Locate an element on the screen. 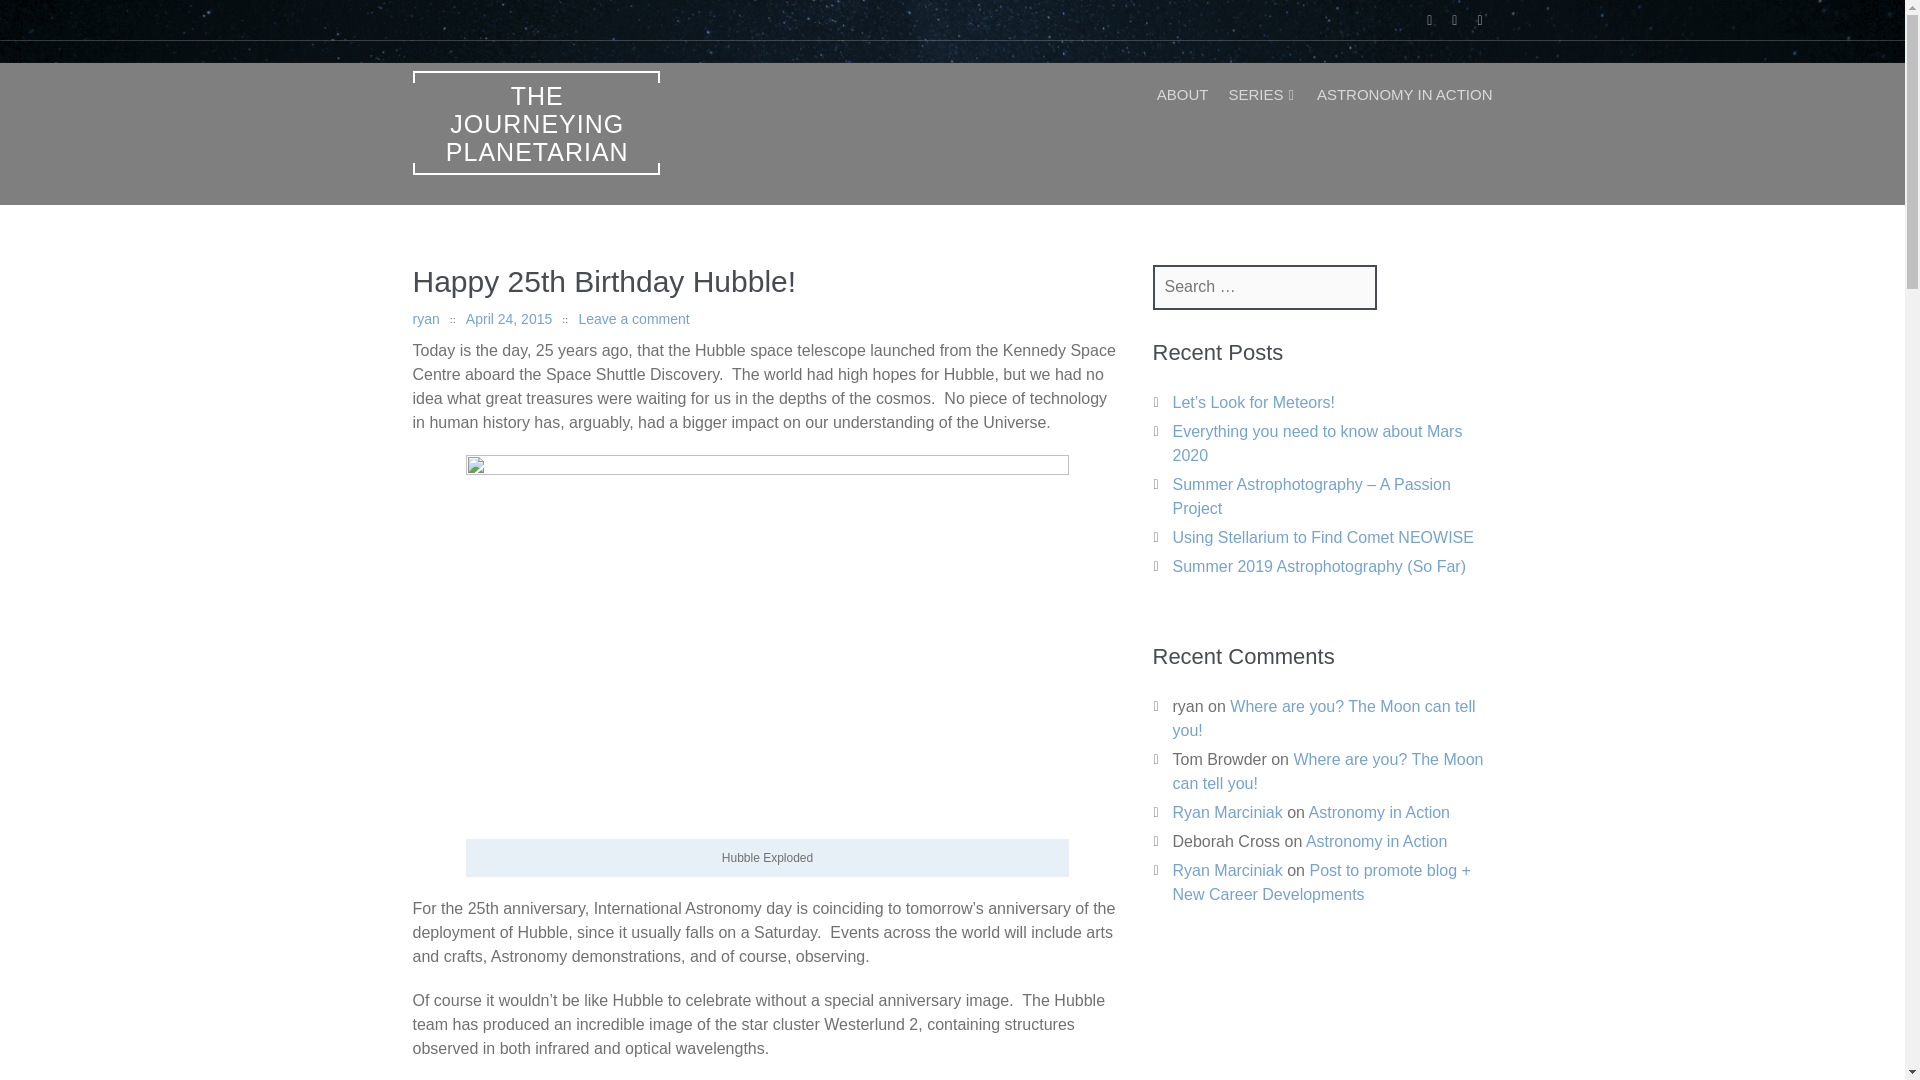 This screenshot has height=1080, width=1920. ASTRONOMY IN ACTION is located at coordinates (1405, 94).